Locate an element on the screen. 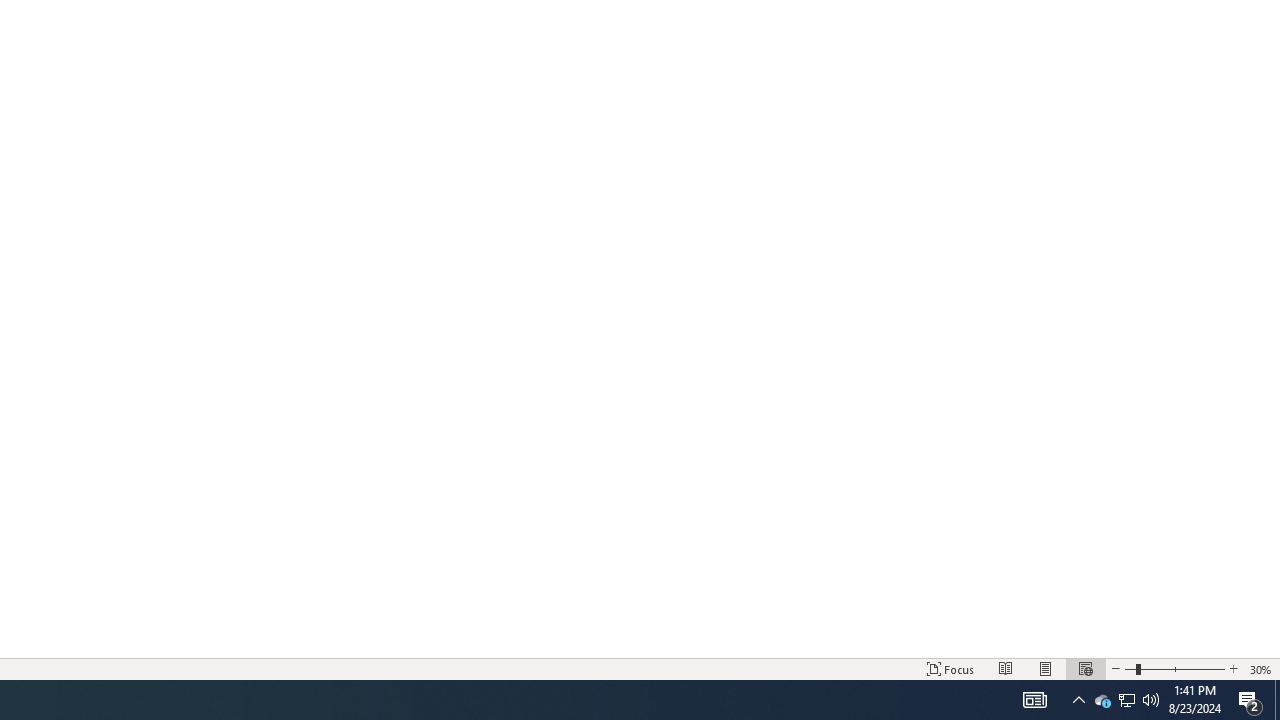  Read Mode is located at coordinates (1006, 668).